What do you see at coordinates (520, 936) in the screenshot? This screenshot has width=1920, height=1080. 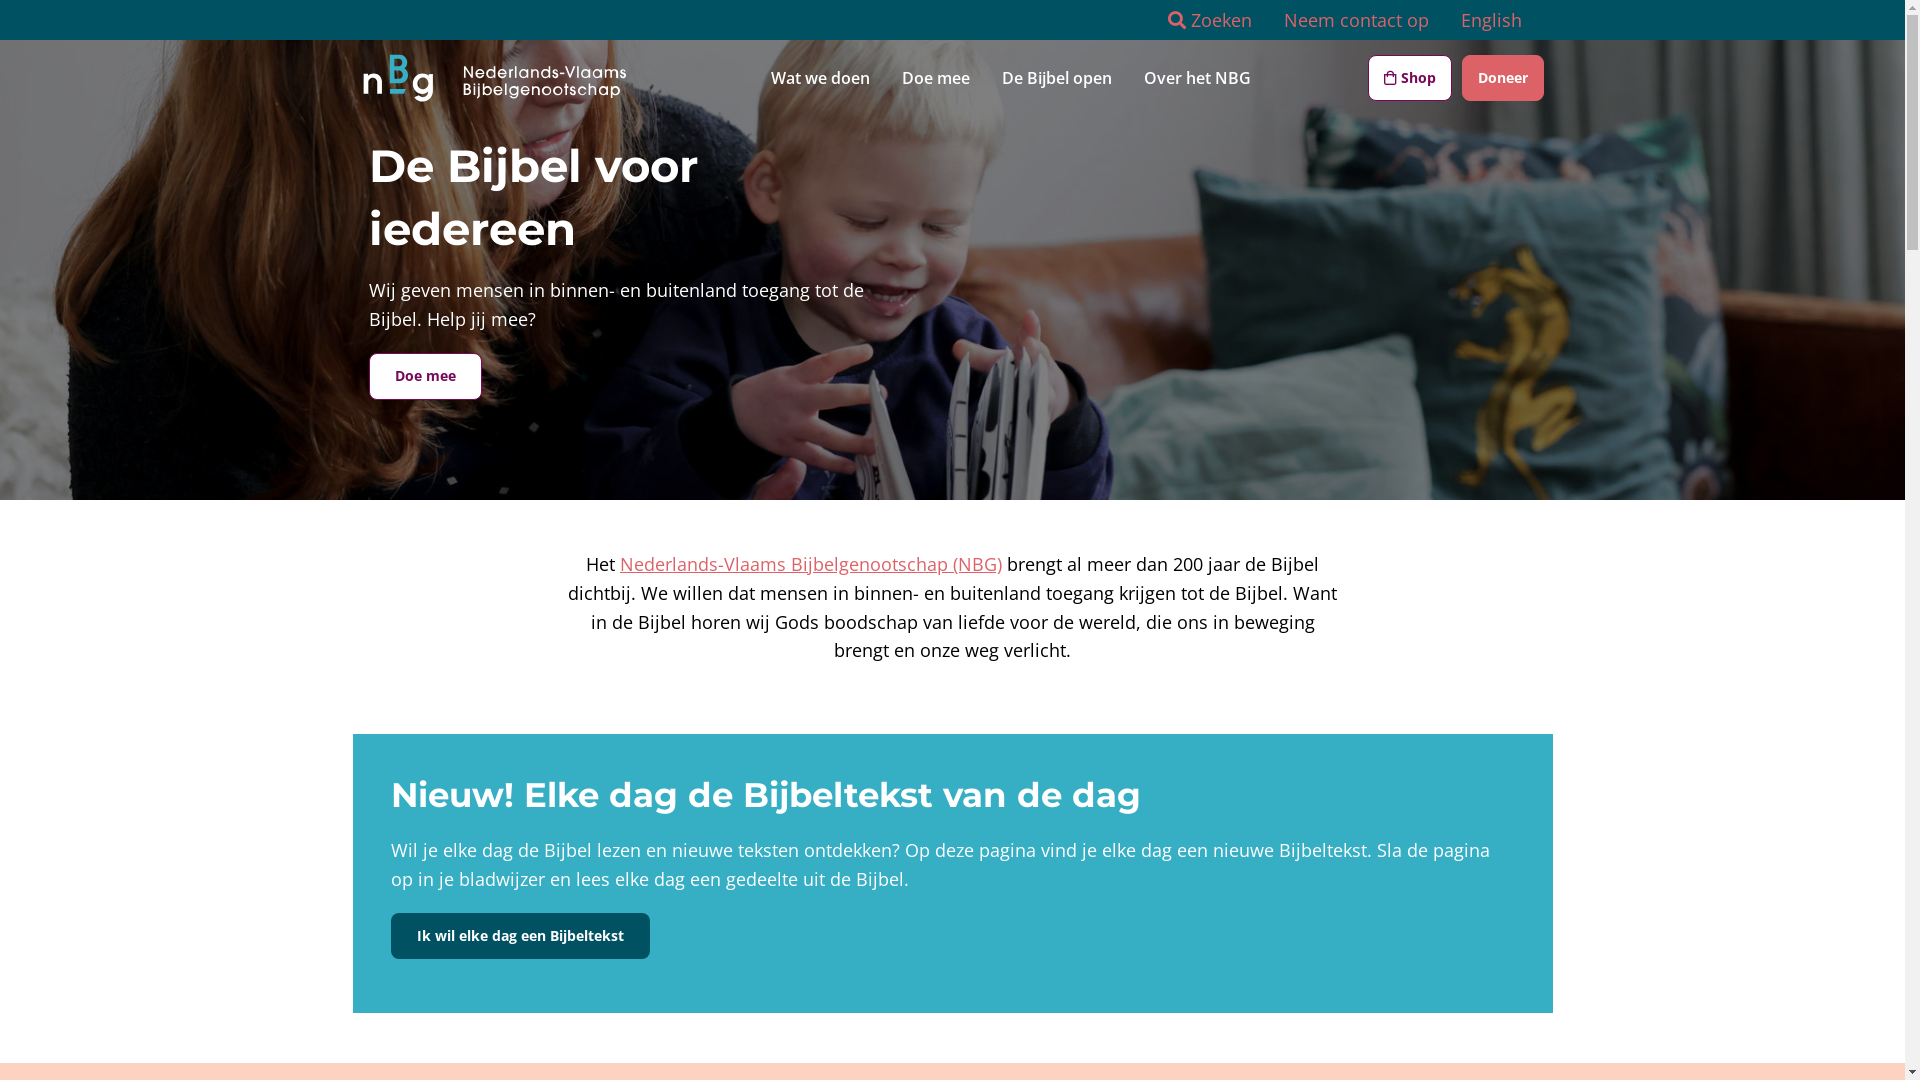 I see `Ik wil elke dag een Bijbeltekst` at bounding box center [520, 936].